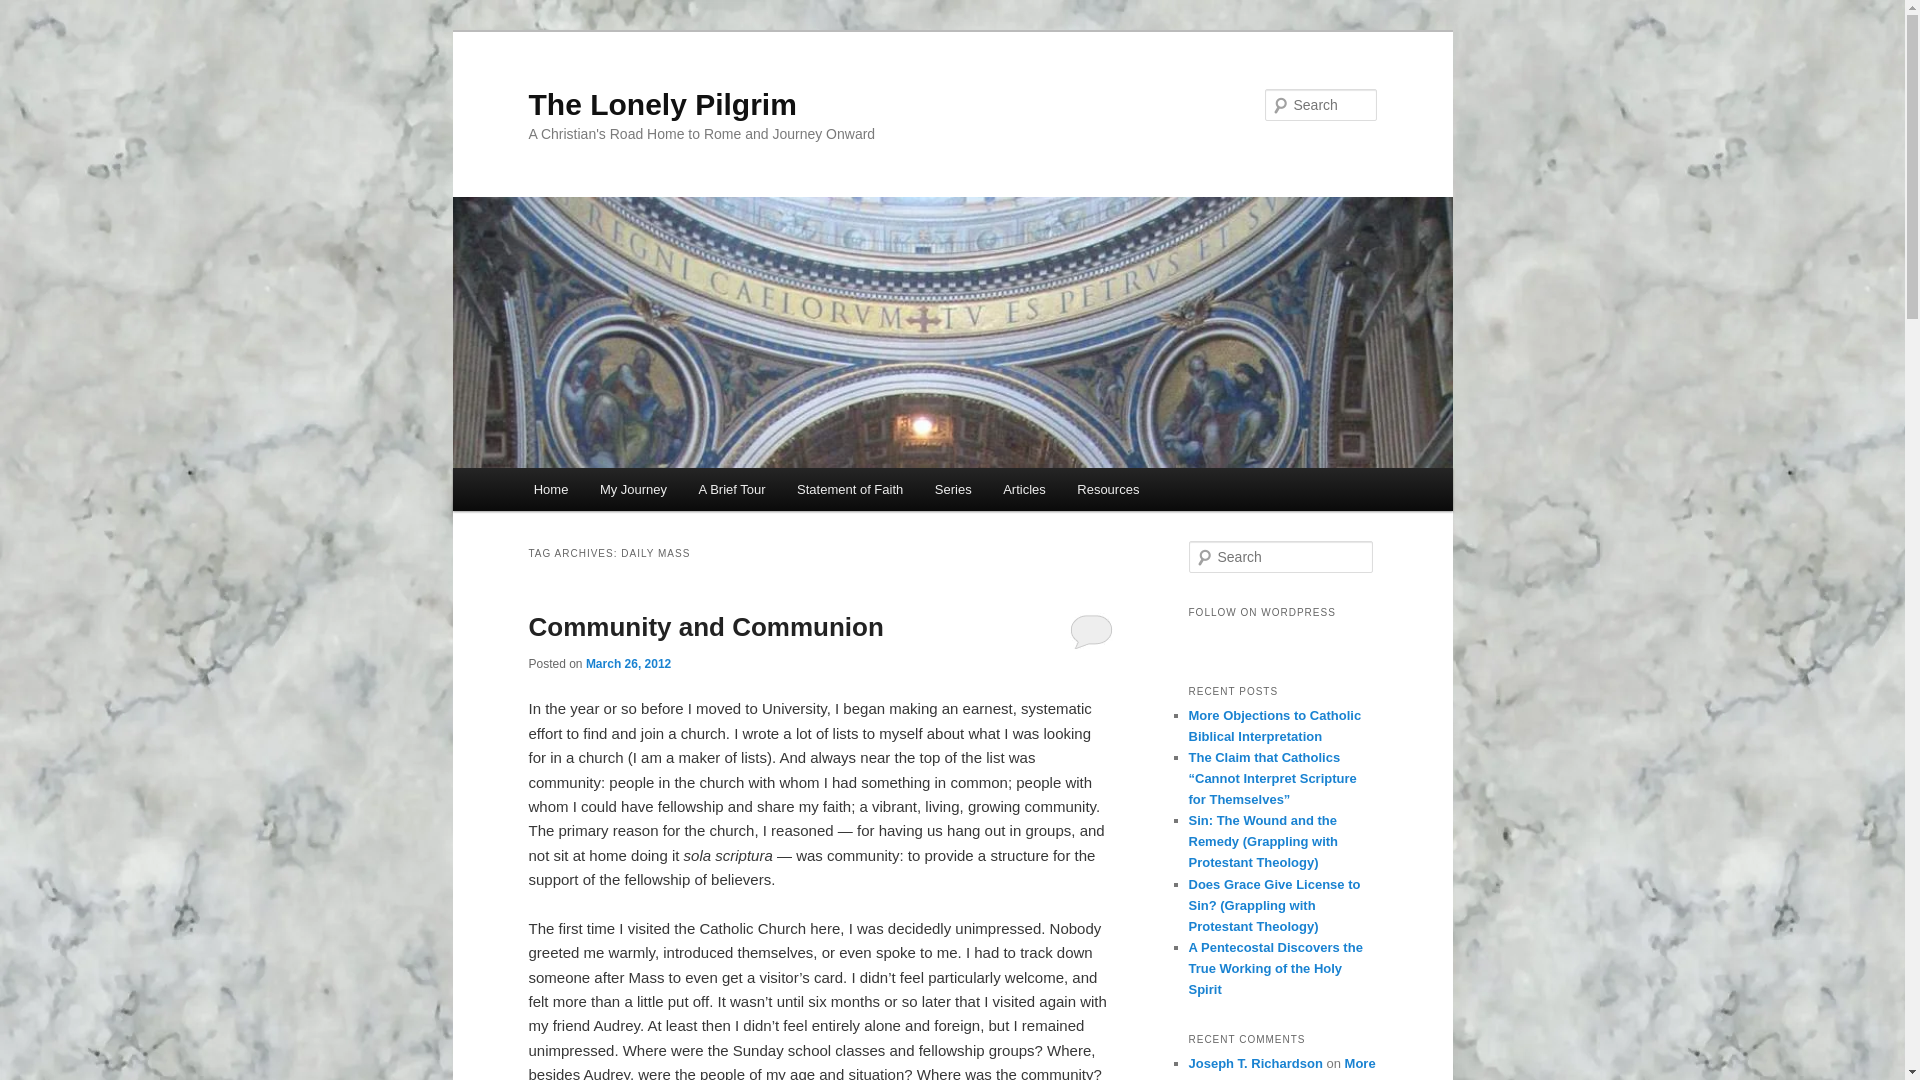 The image size is (1920, 1080). Describe the element at coordinates (850, 488) in the screenshot. I see `Statement of Faith` at that location.